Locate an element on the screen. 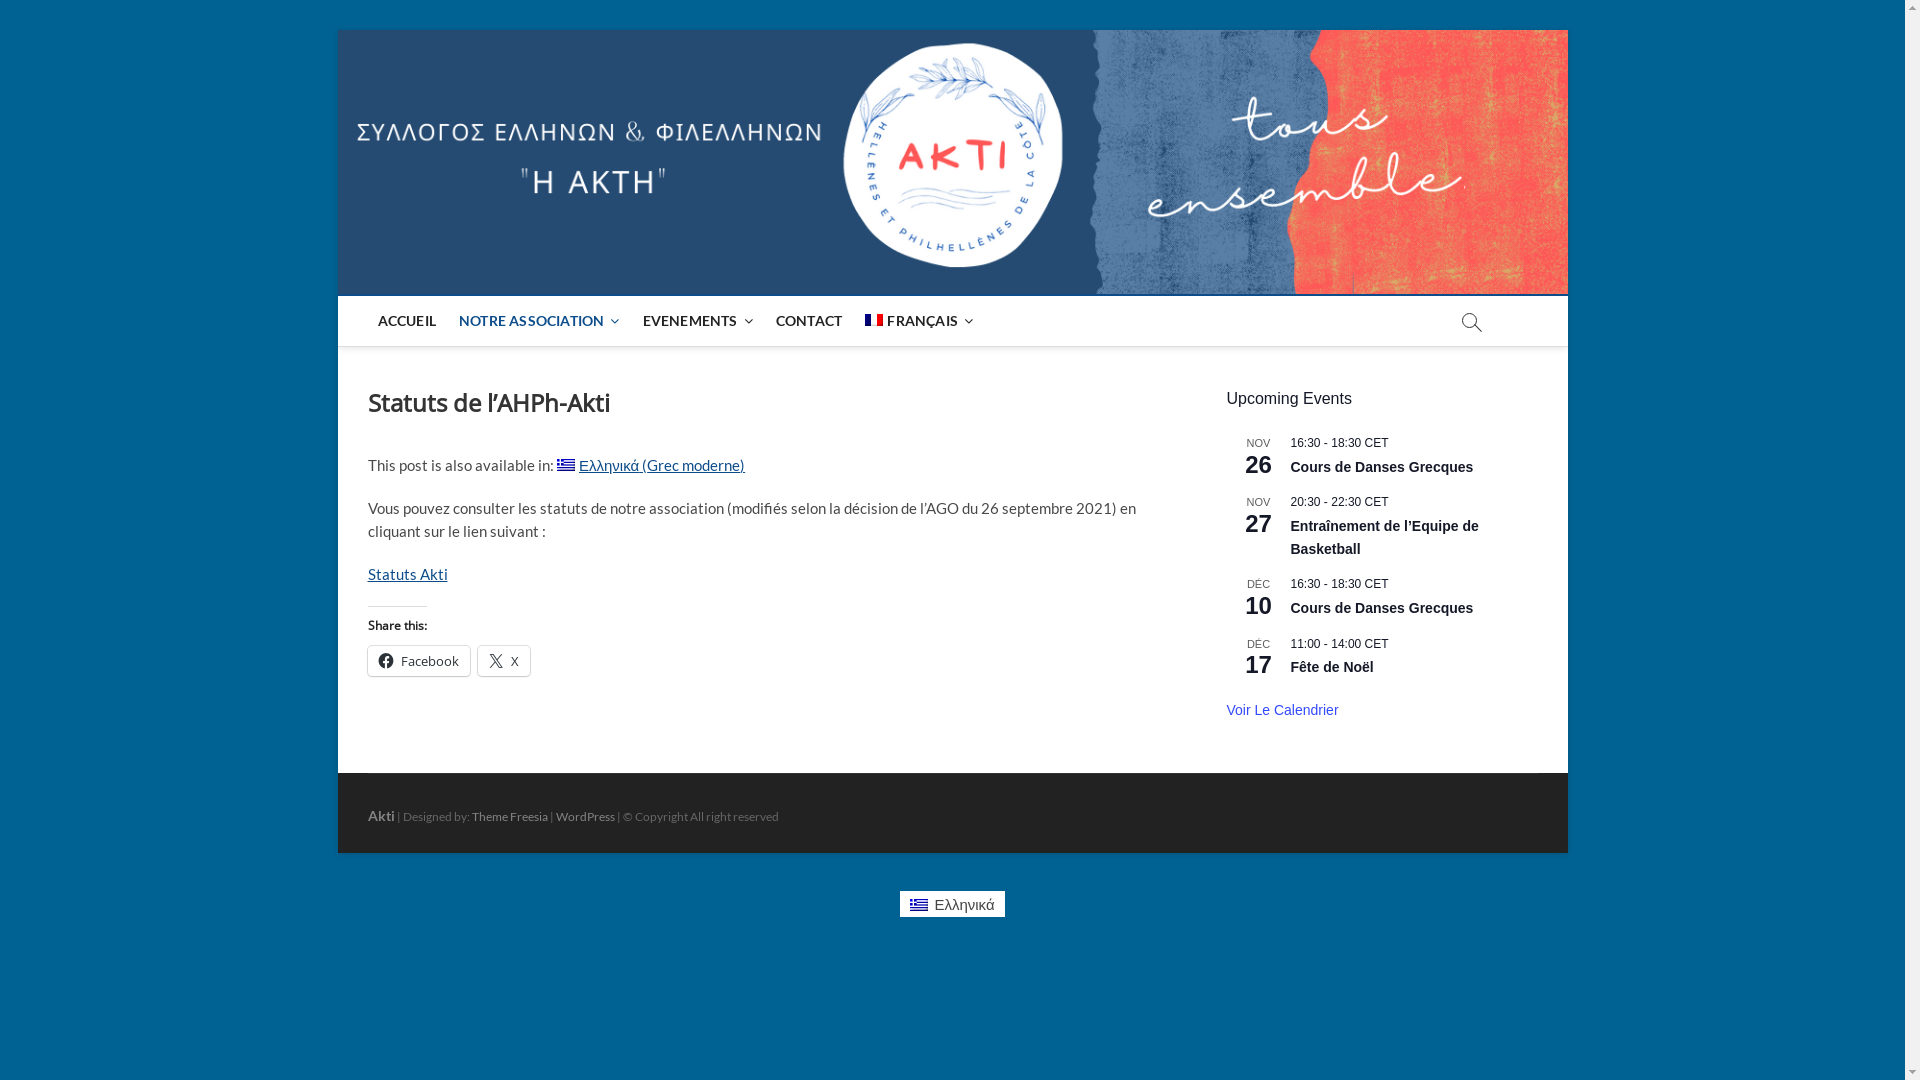 Image resolution: width=1920 pixels, height=1080 pixels. CONTACT is located at coordinates (809, 321).